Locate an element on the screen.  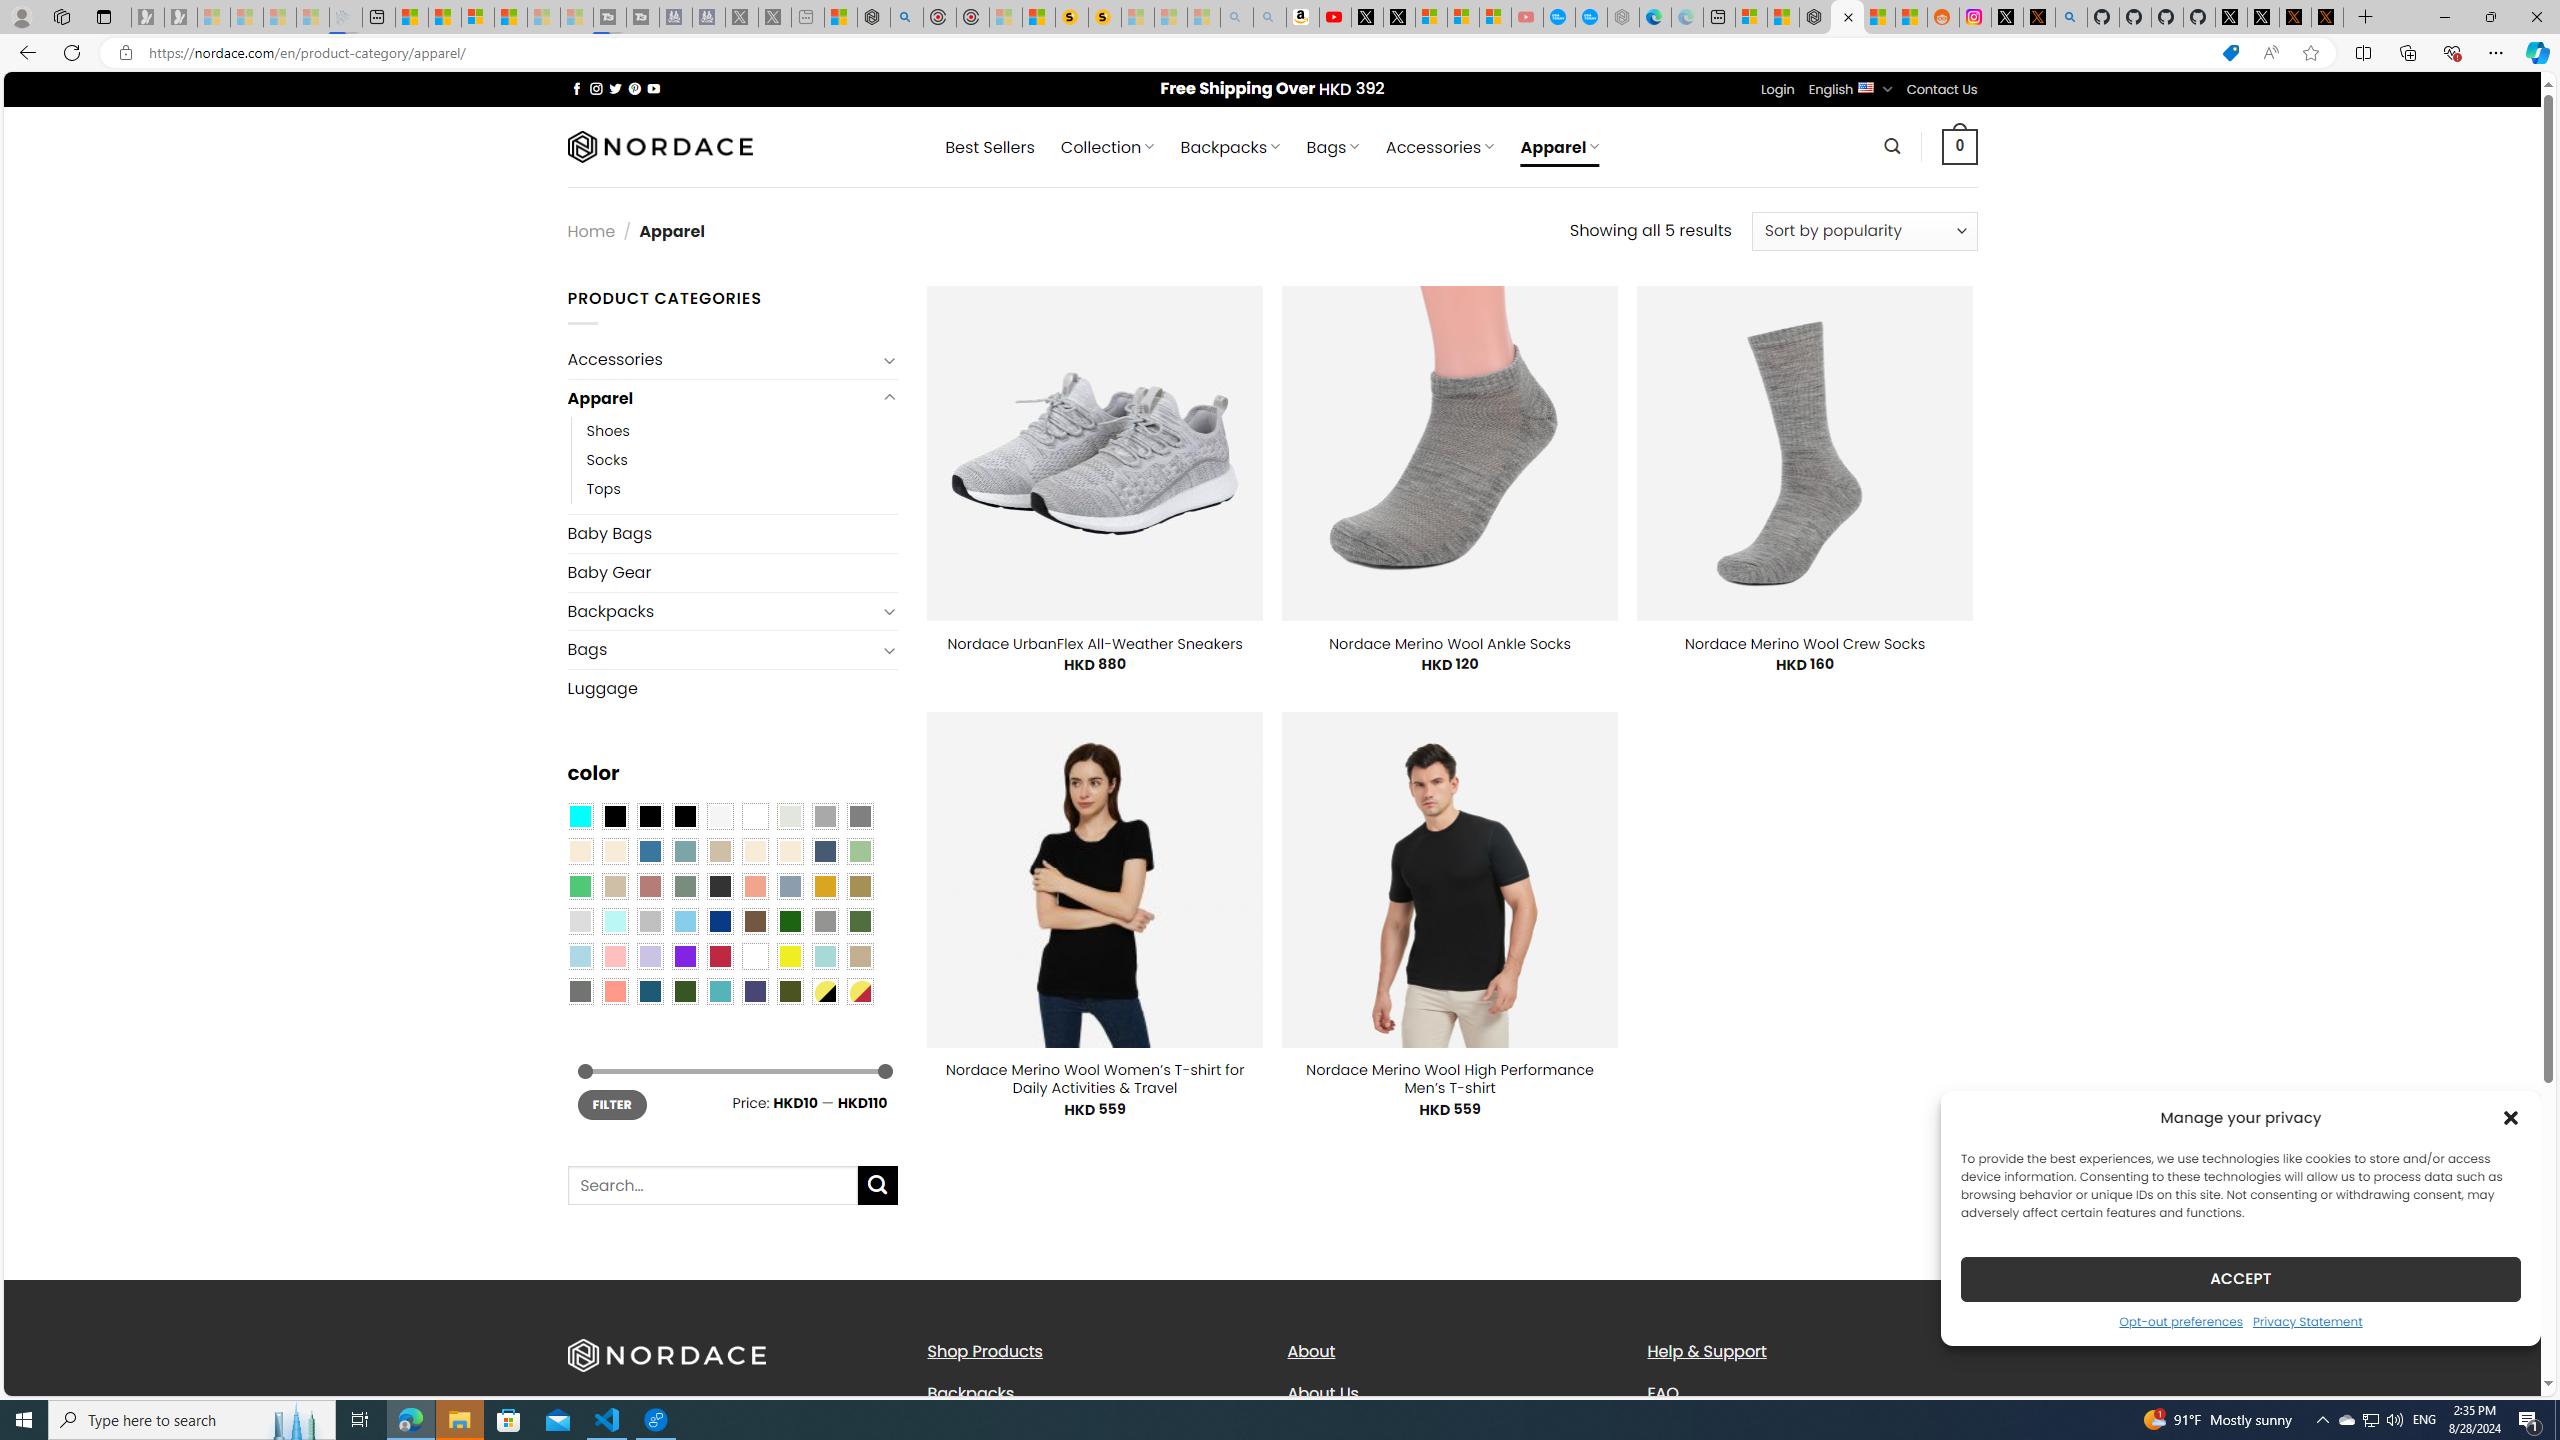
Hale Navy is located at coordinates (824, 851).